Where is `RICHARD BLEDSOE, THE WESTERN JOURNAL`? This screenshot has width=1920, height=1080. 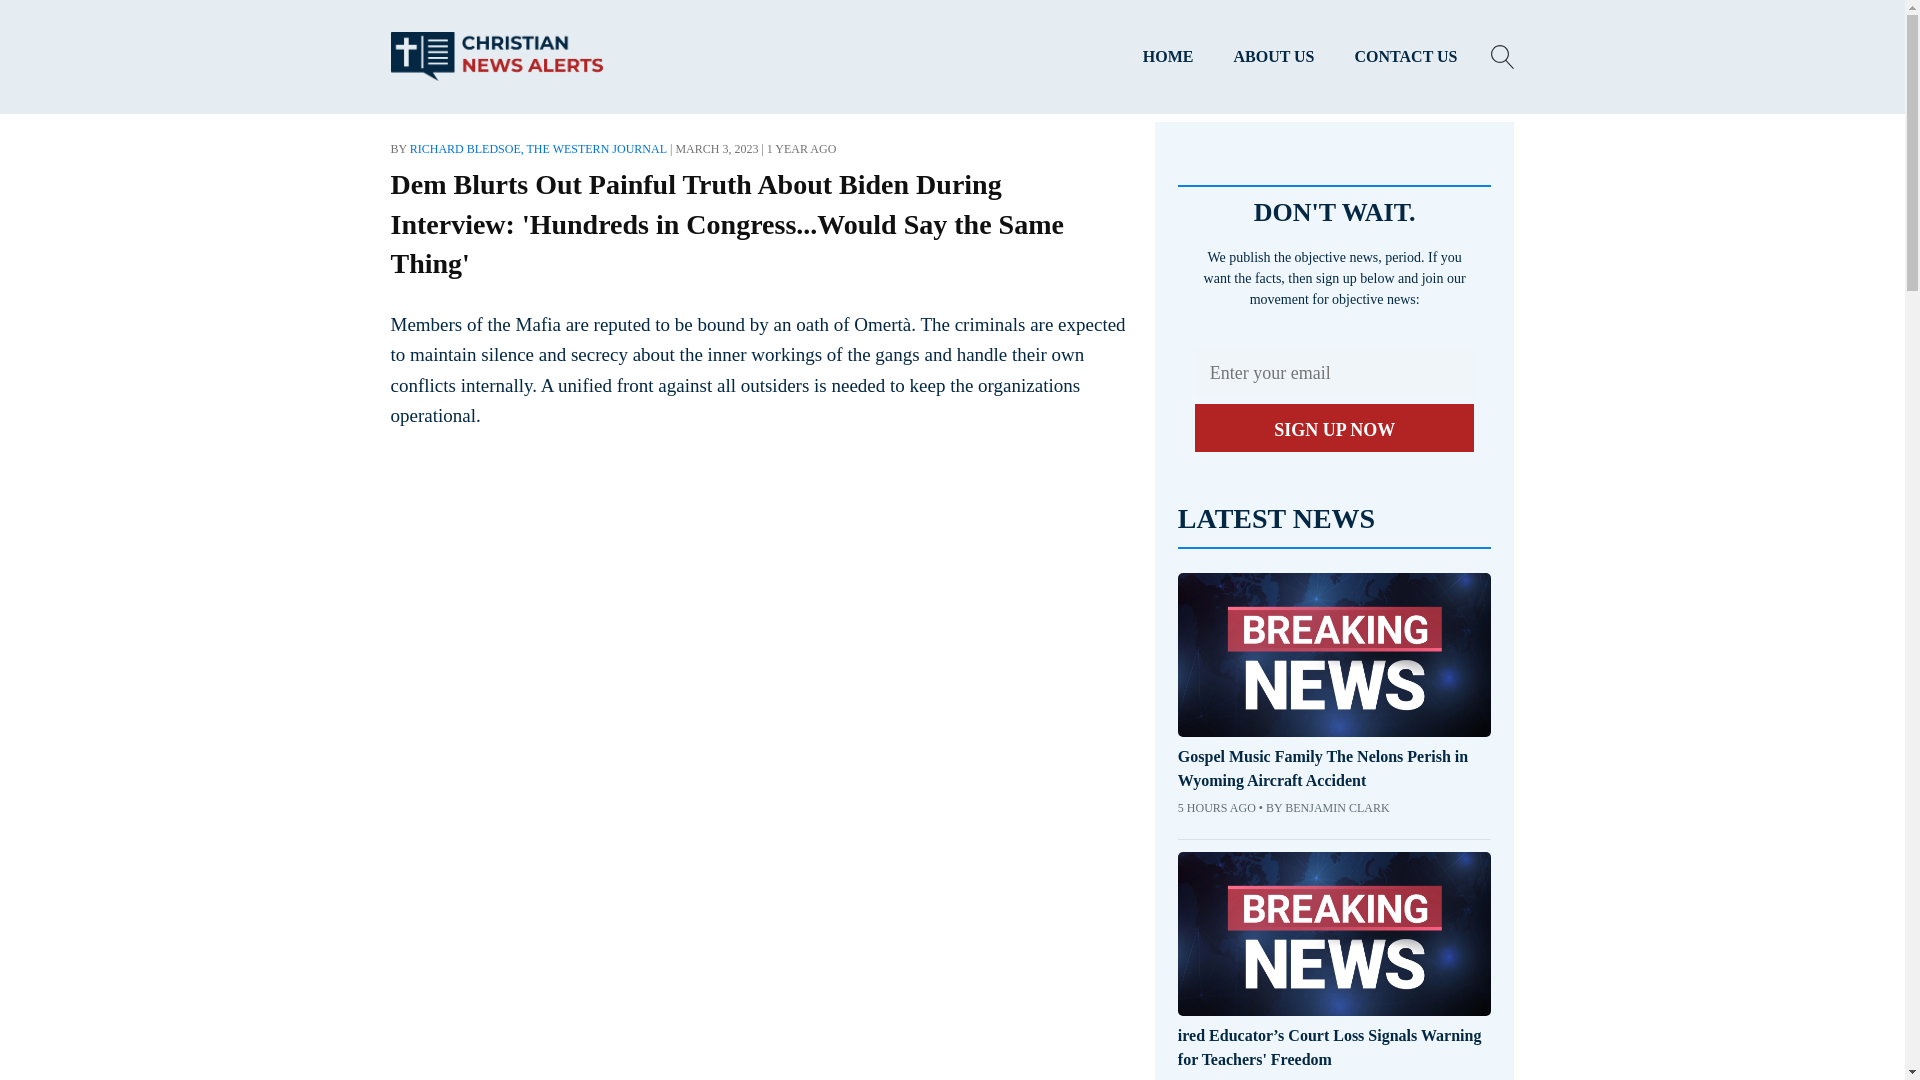
RICHARD BLEDSOE, THE WESTERN JOURNAL is located at coordinates (538, 148).